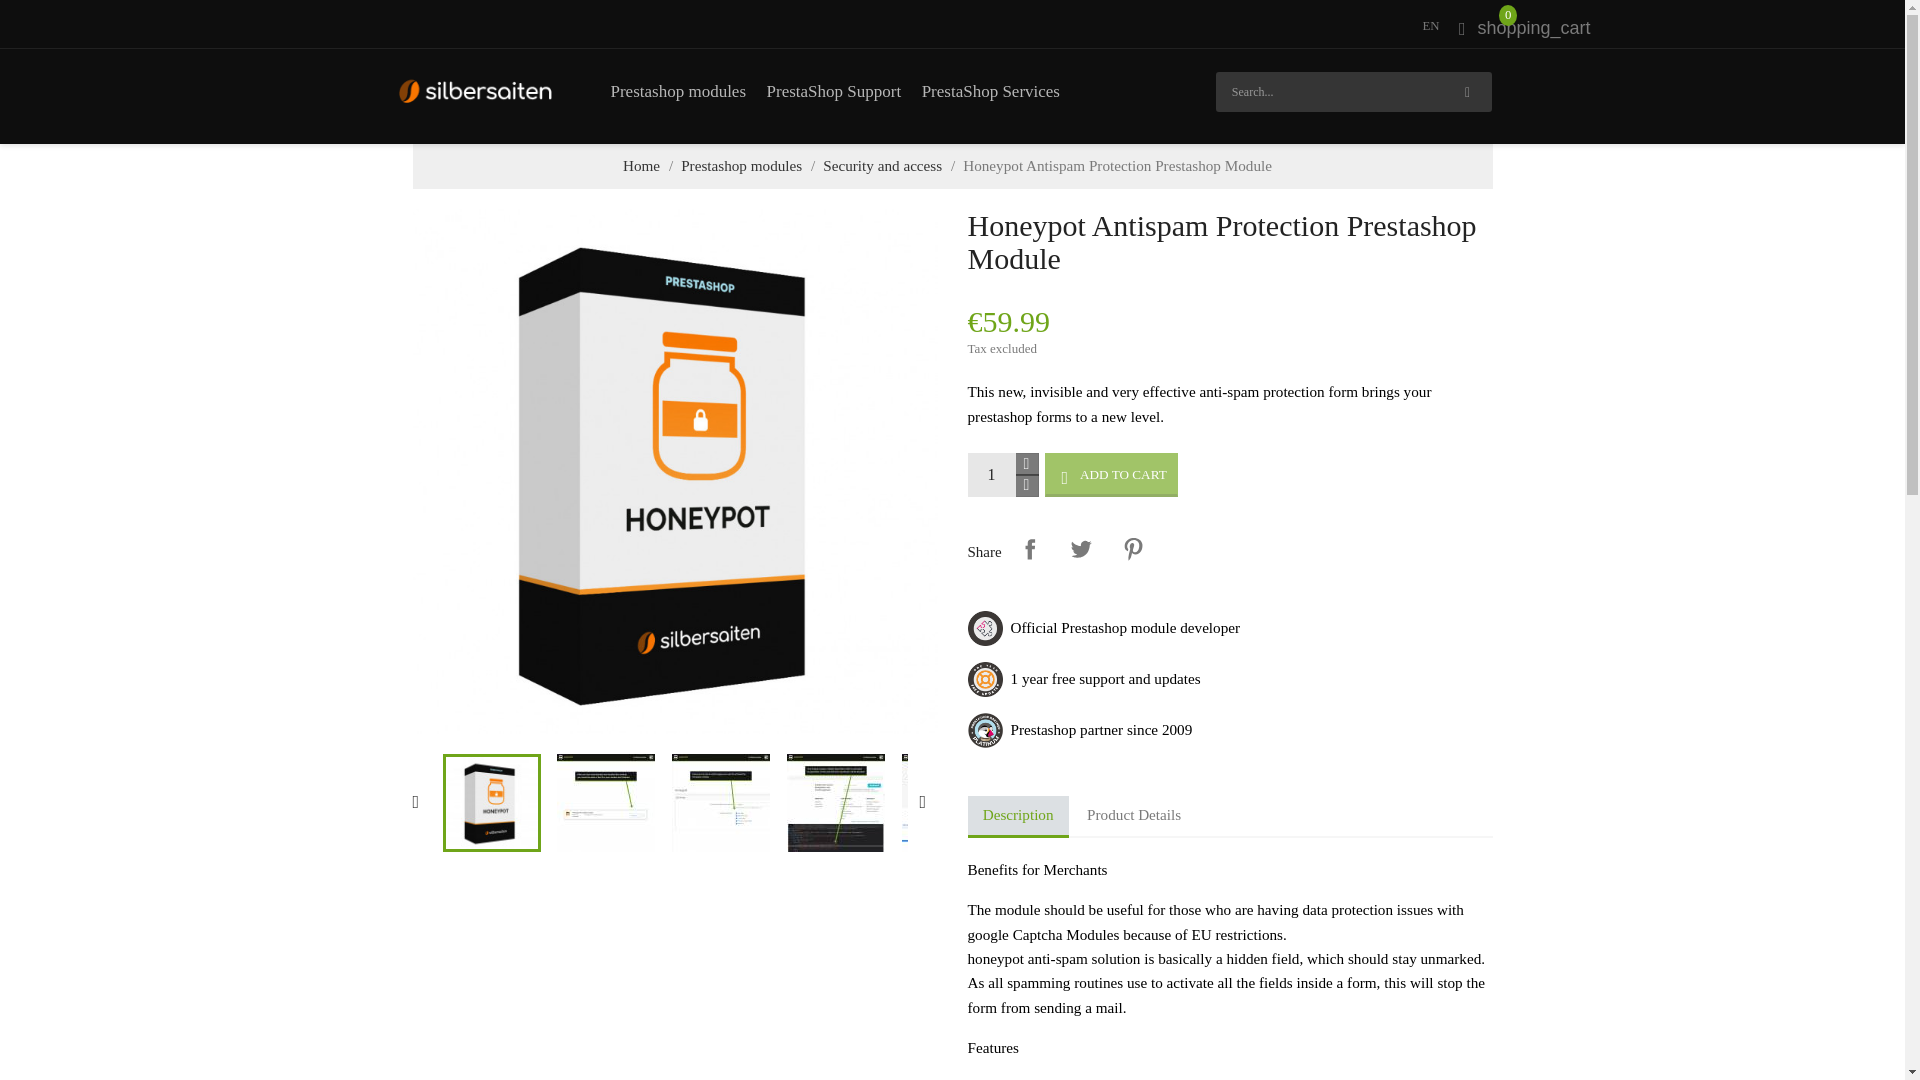 This screenshot has height=1080, width=1920. I want to click on Prestashop modules, so click(742, 164).